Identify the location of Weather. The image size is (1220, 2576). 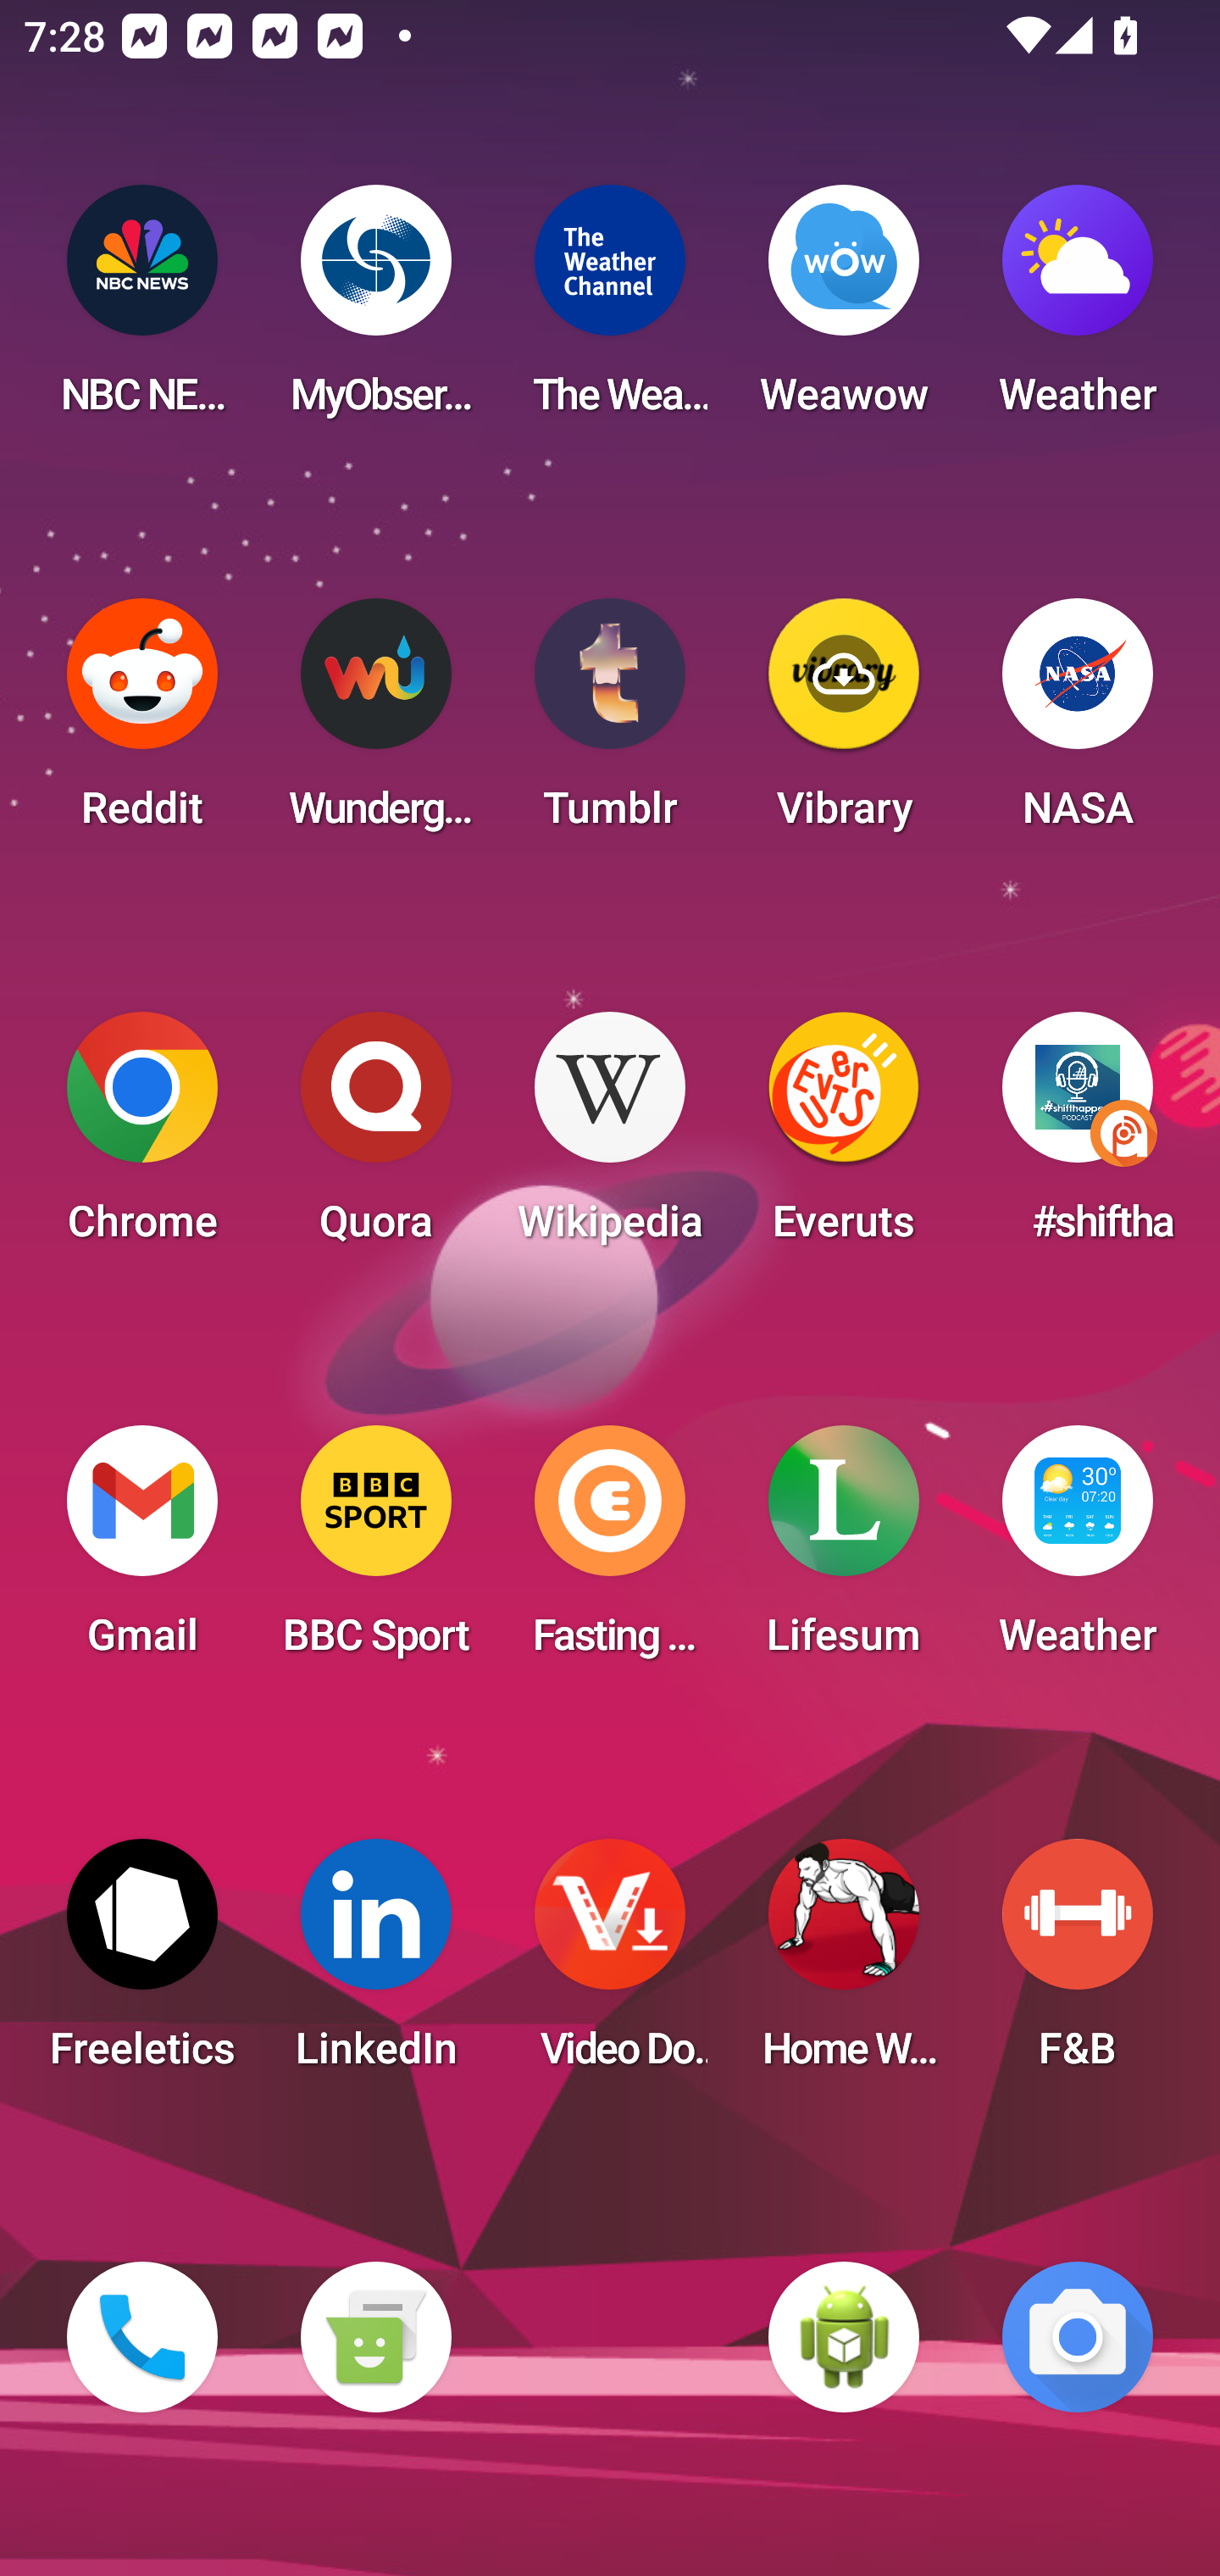
(1078, 1551).